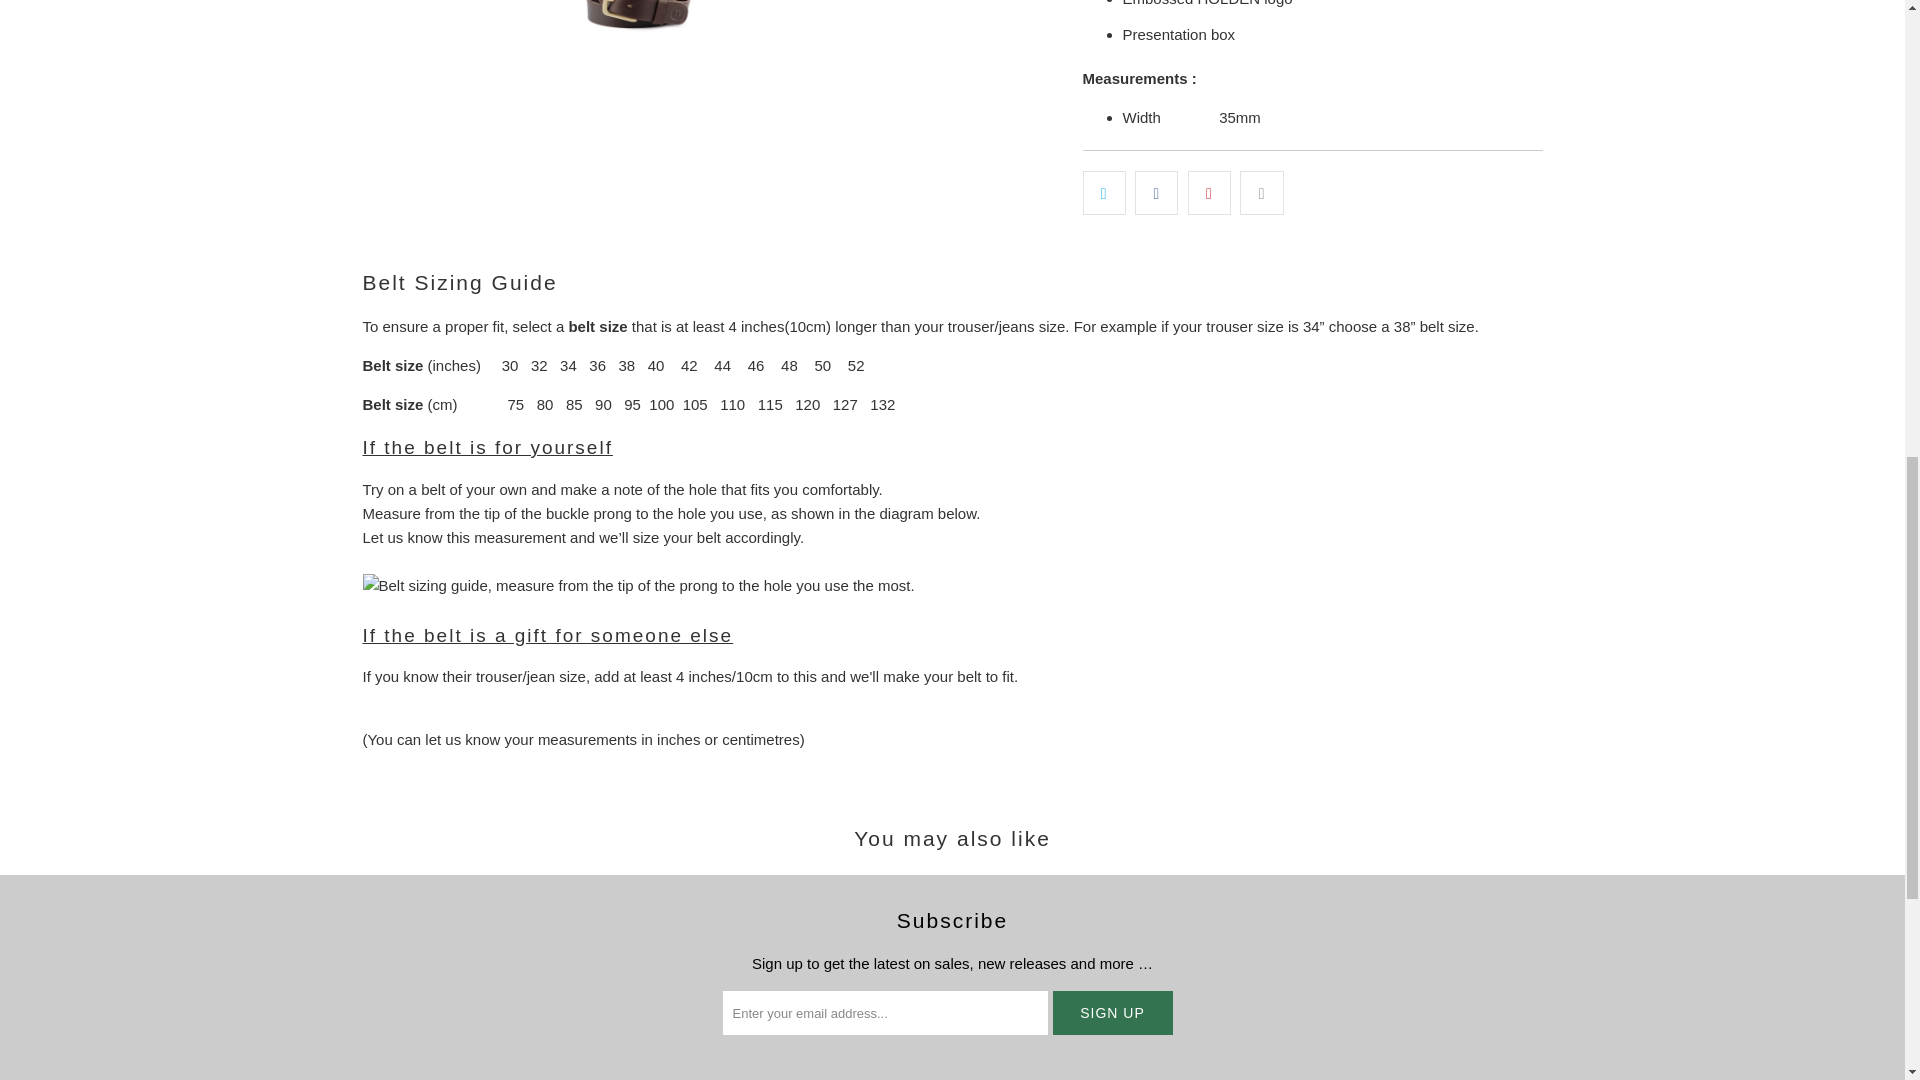 This screenshot has width=1920, height=1080. Describe the element at coordinates (1156, 192) in the screenshot. I see `Share this on Facebook` at that location.